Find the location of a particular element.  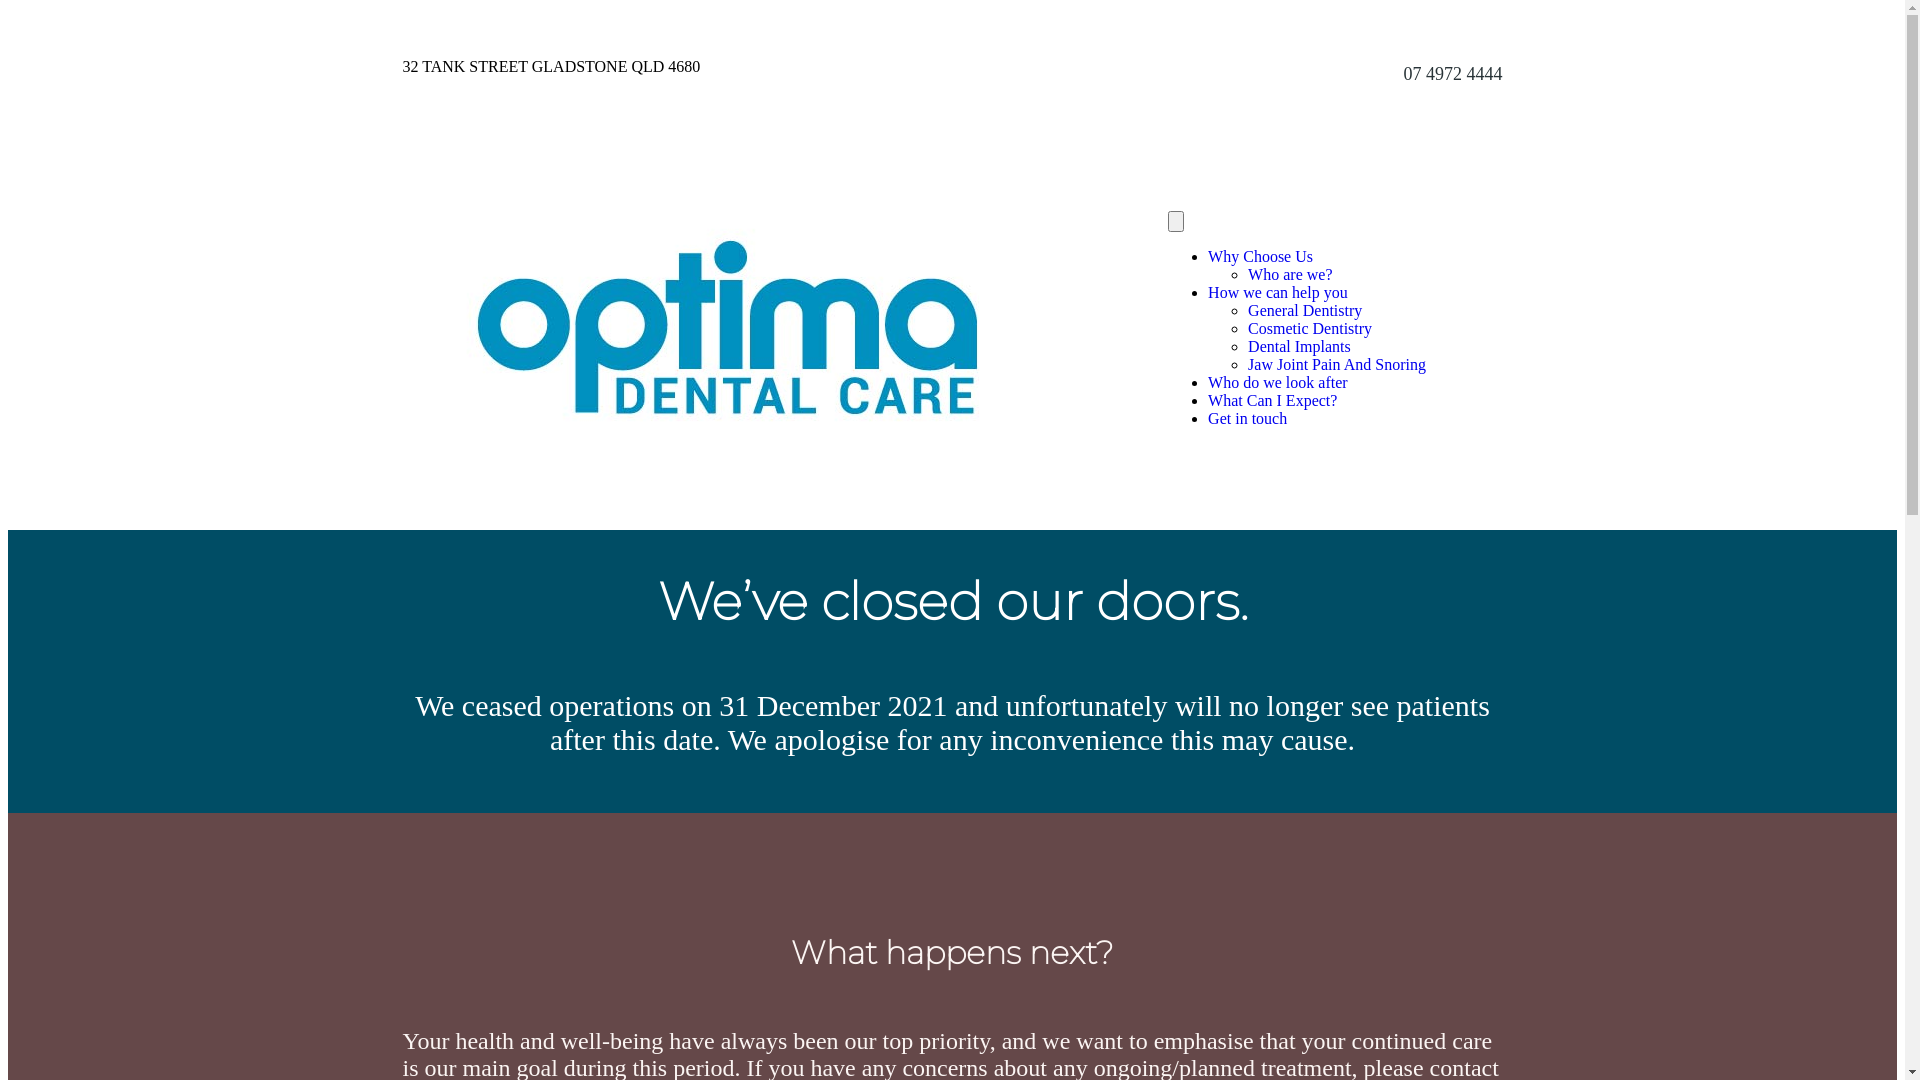

Optima Dental Care logo 2018 - digital is located at coordinates (726, 328).